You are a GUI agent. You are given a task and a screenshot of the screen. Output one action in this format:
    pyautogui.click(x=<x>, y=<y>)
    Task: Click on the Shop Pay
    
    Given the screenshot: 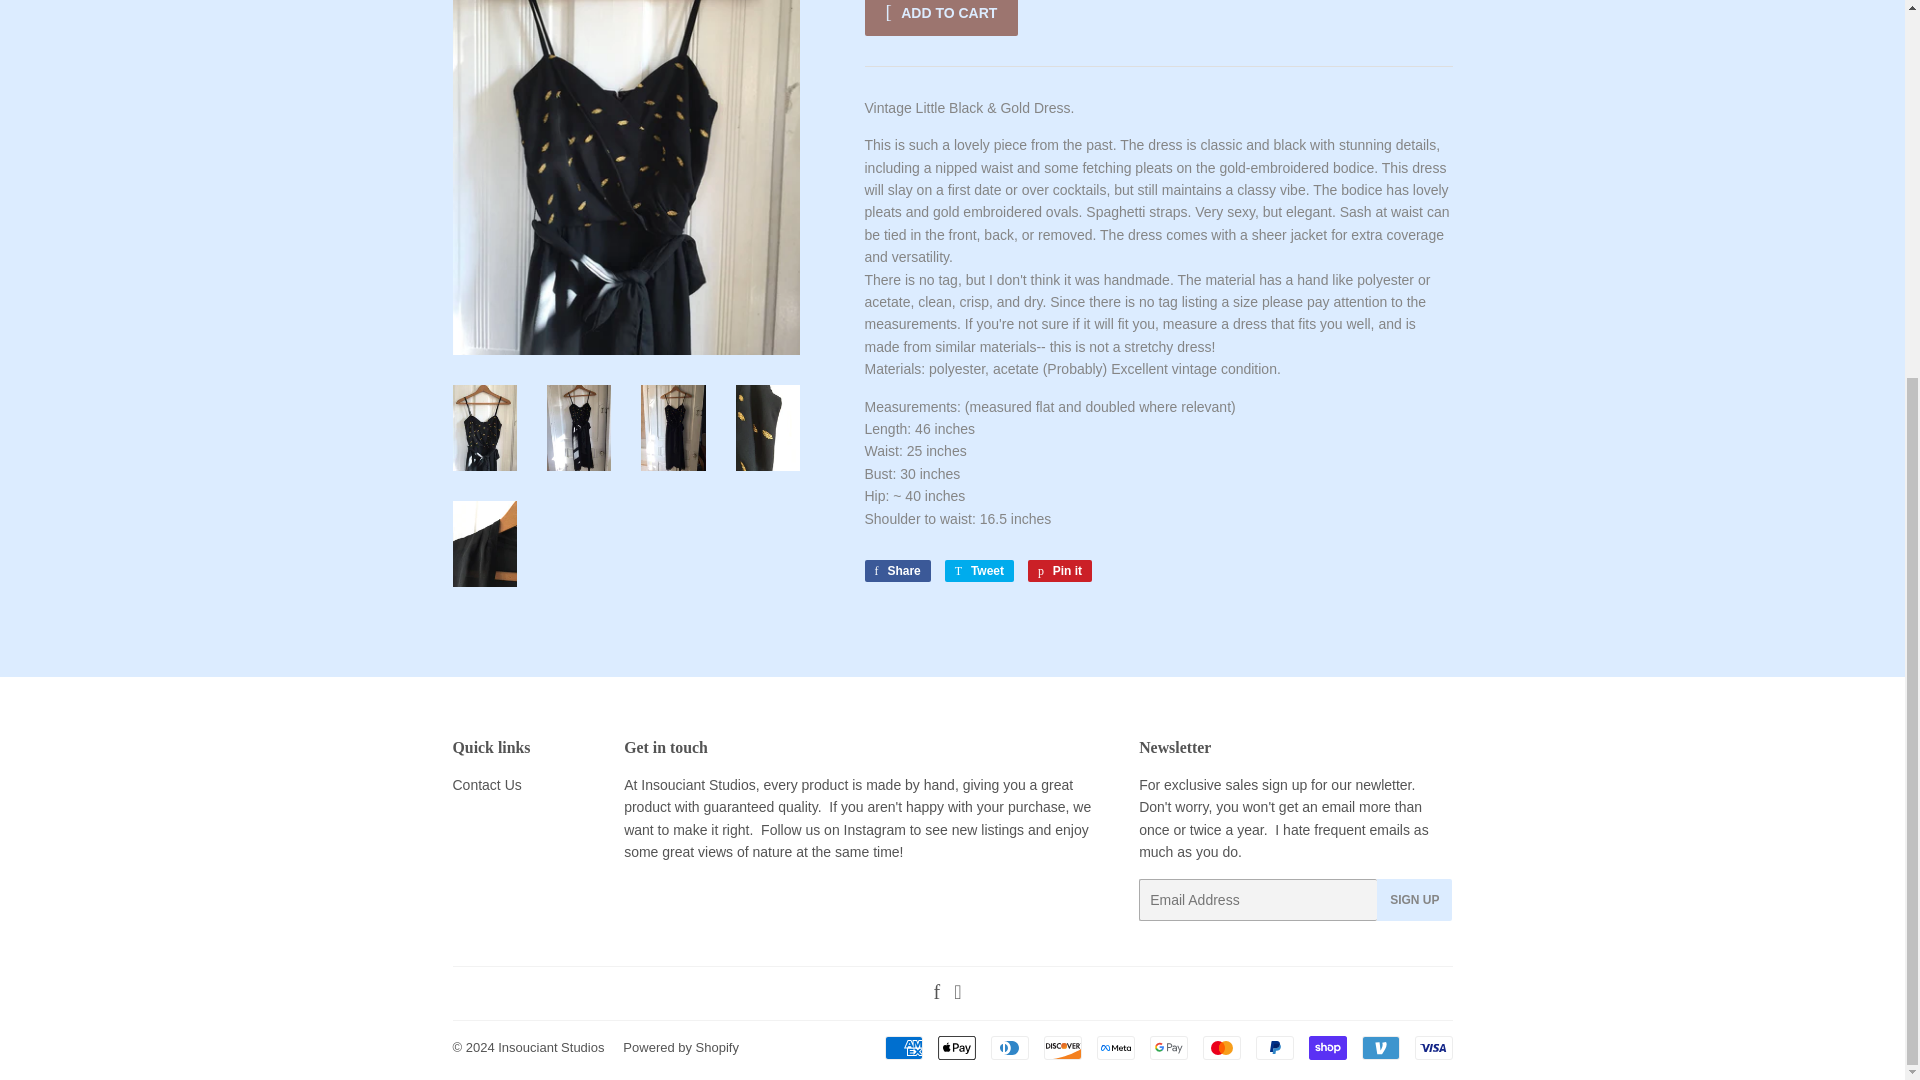 What is the action you would take?
    pyautogui.click(x=1326, y=1047)
    